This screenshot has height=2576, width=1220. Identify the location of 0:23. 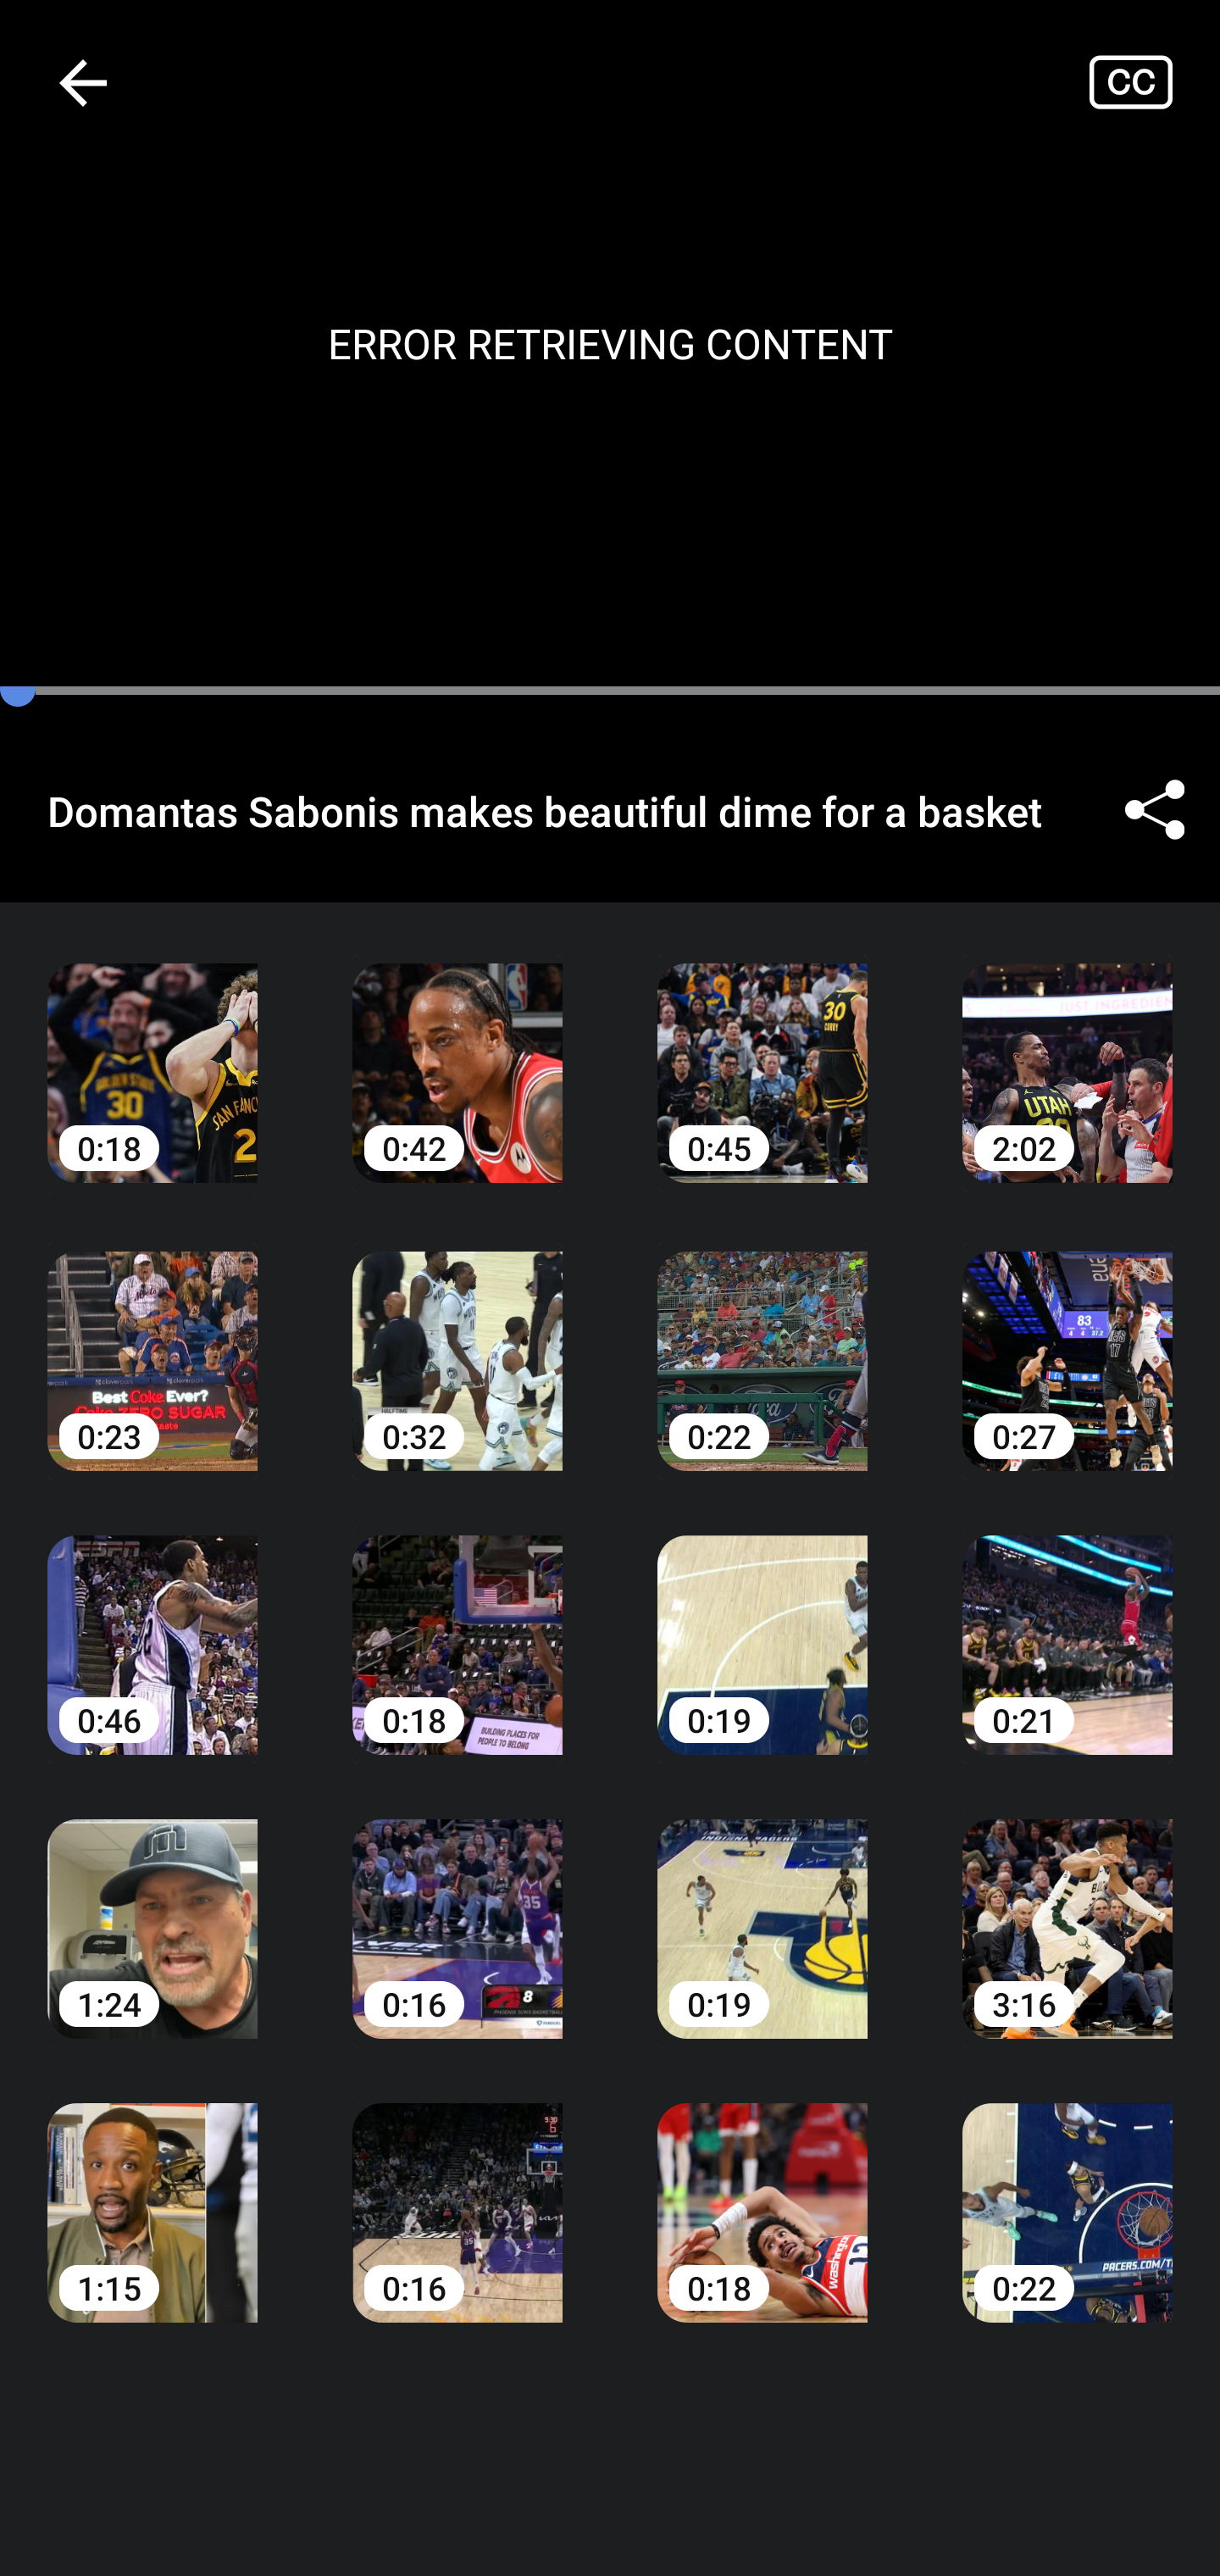
(152, 1336).